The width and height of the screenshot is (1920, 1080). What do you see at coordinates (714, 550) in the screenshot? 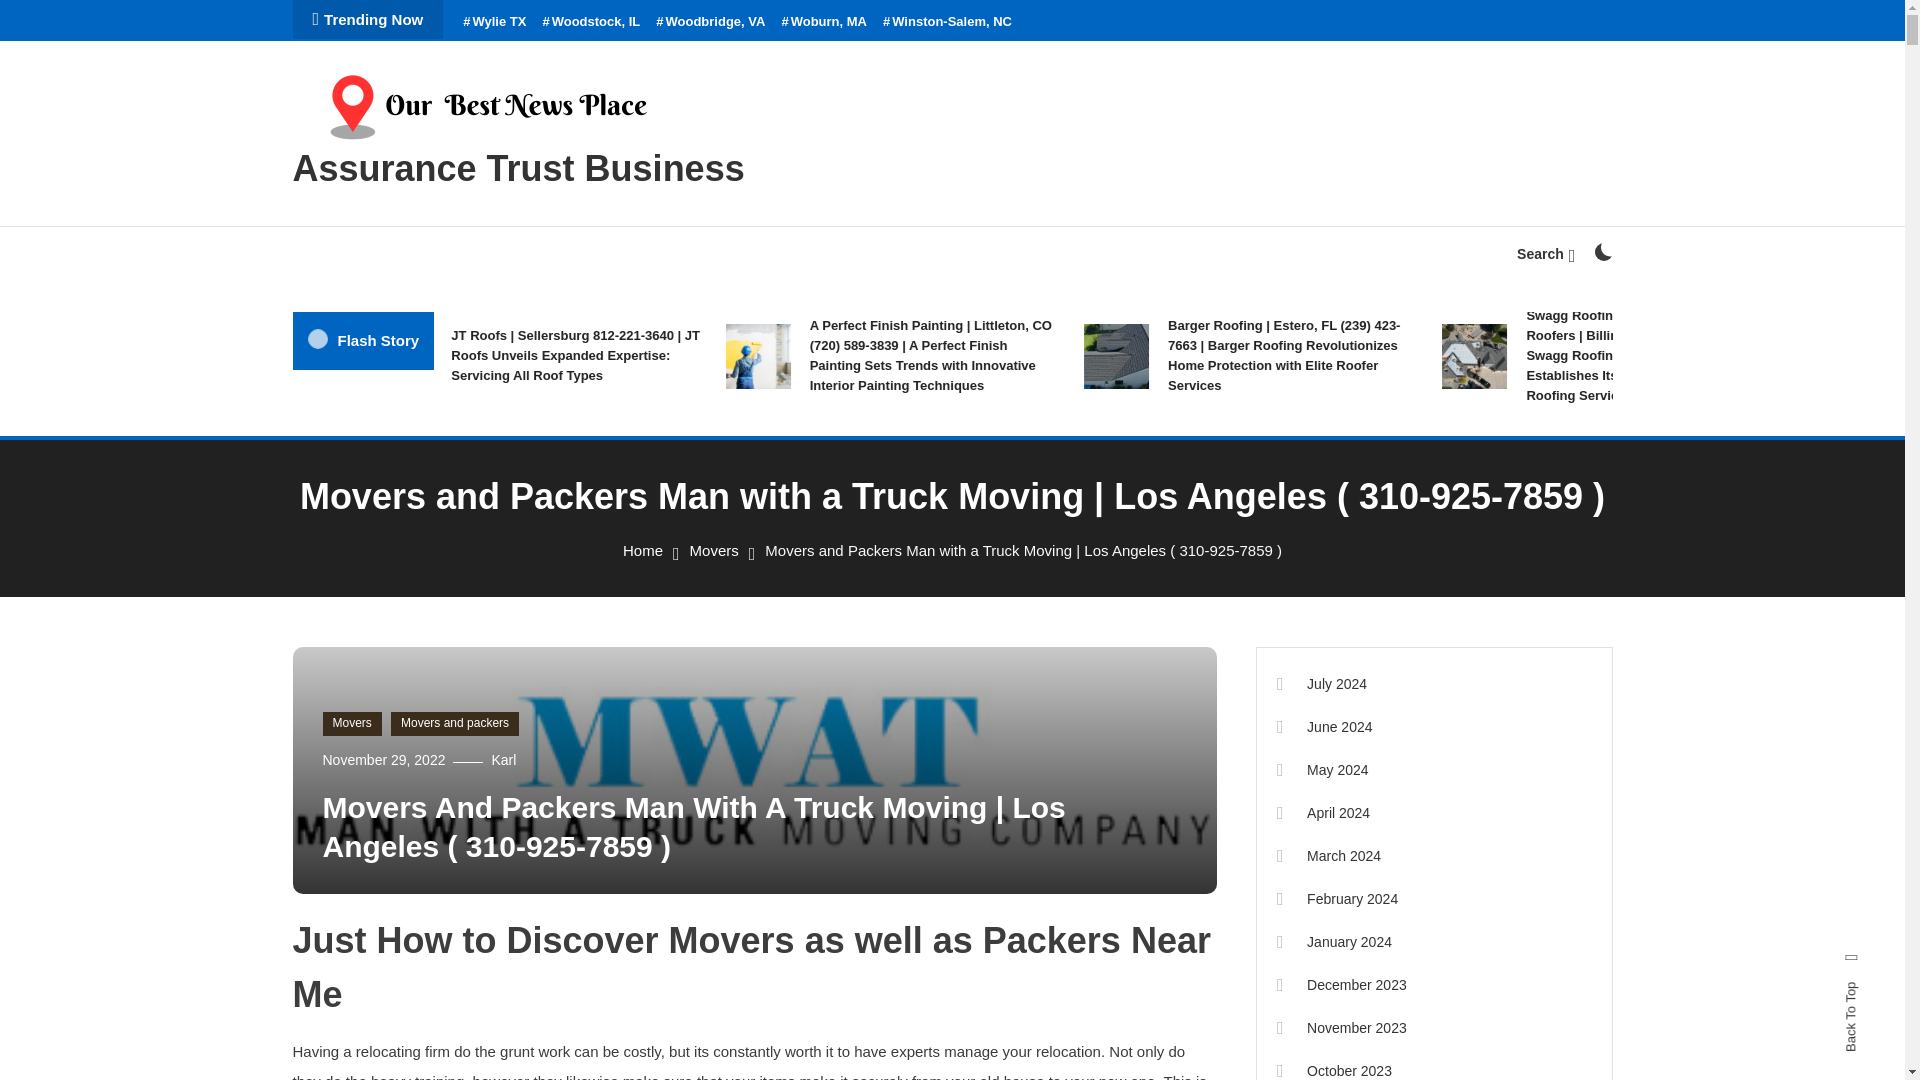
I see `Movers` at bounding box center [714, 550].